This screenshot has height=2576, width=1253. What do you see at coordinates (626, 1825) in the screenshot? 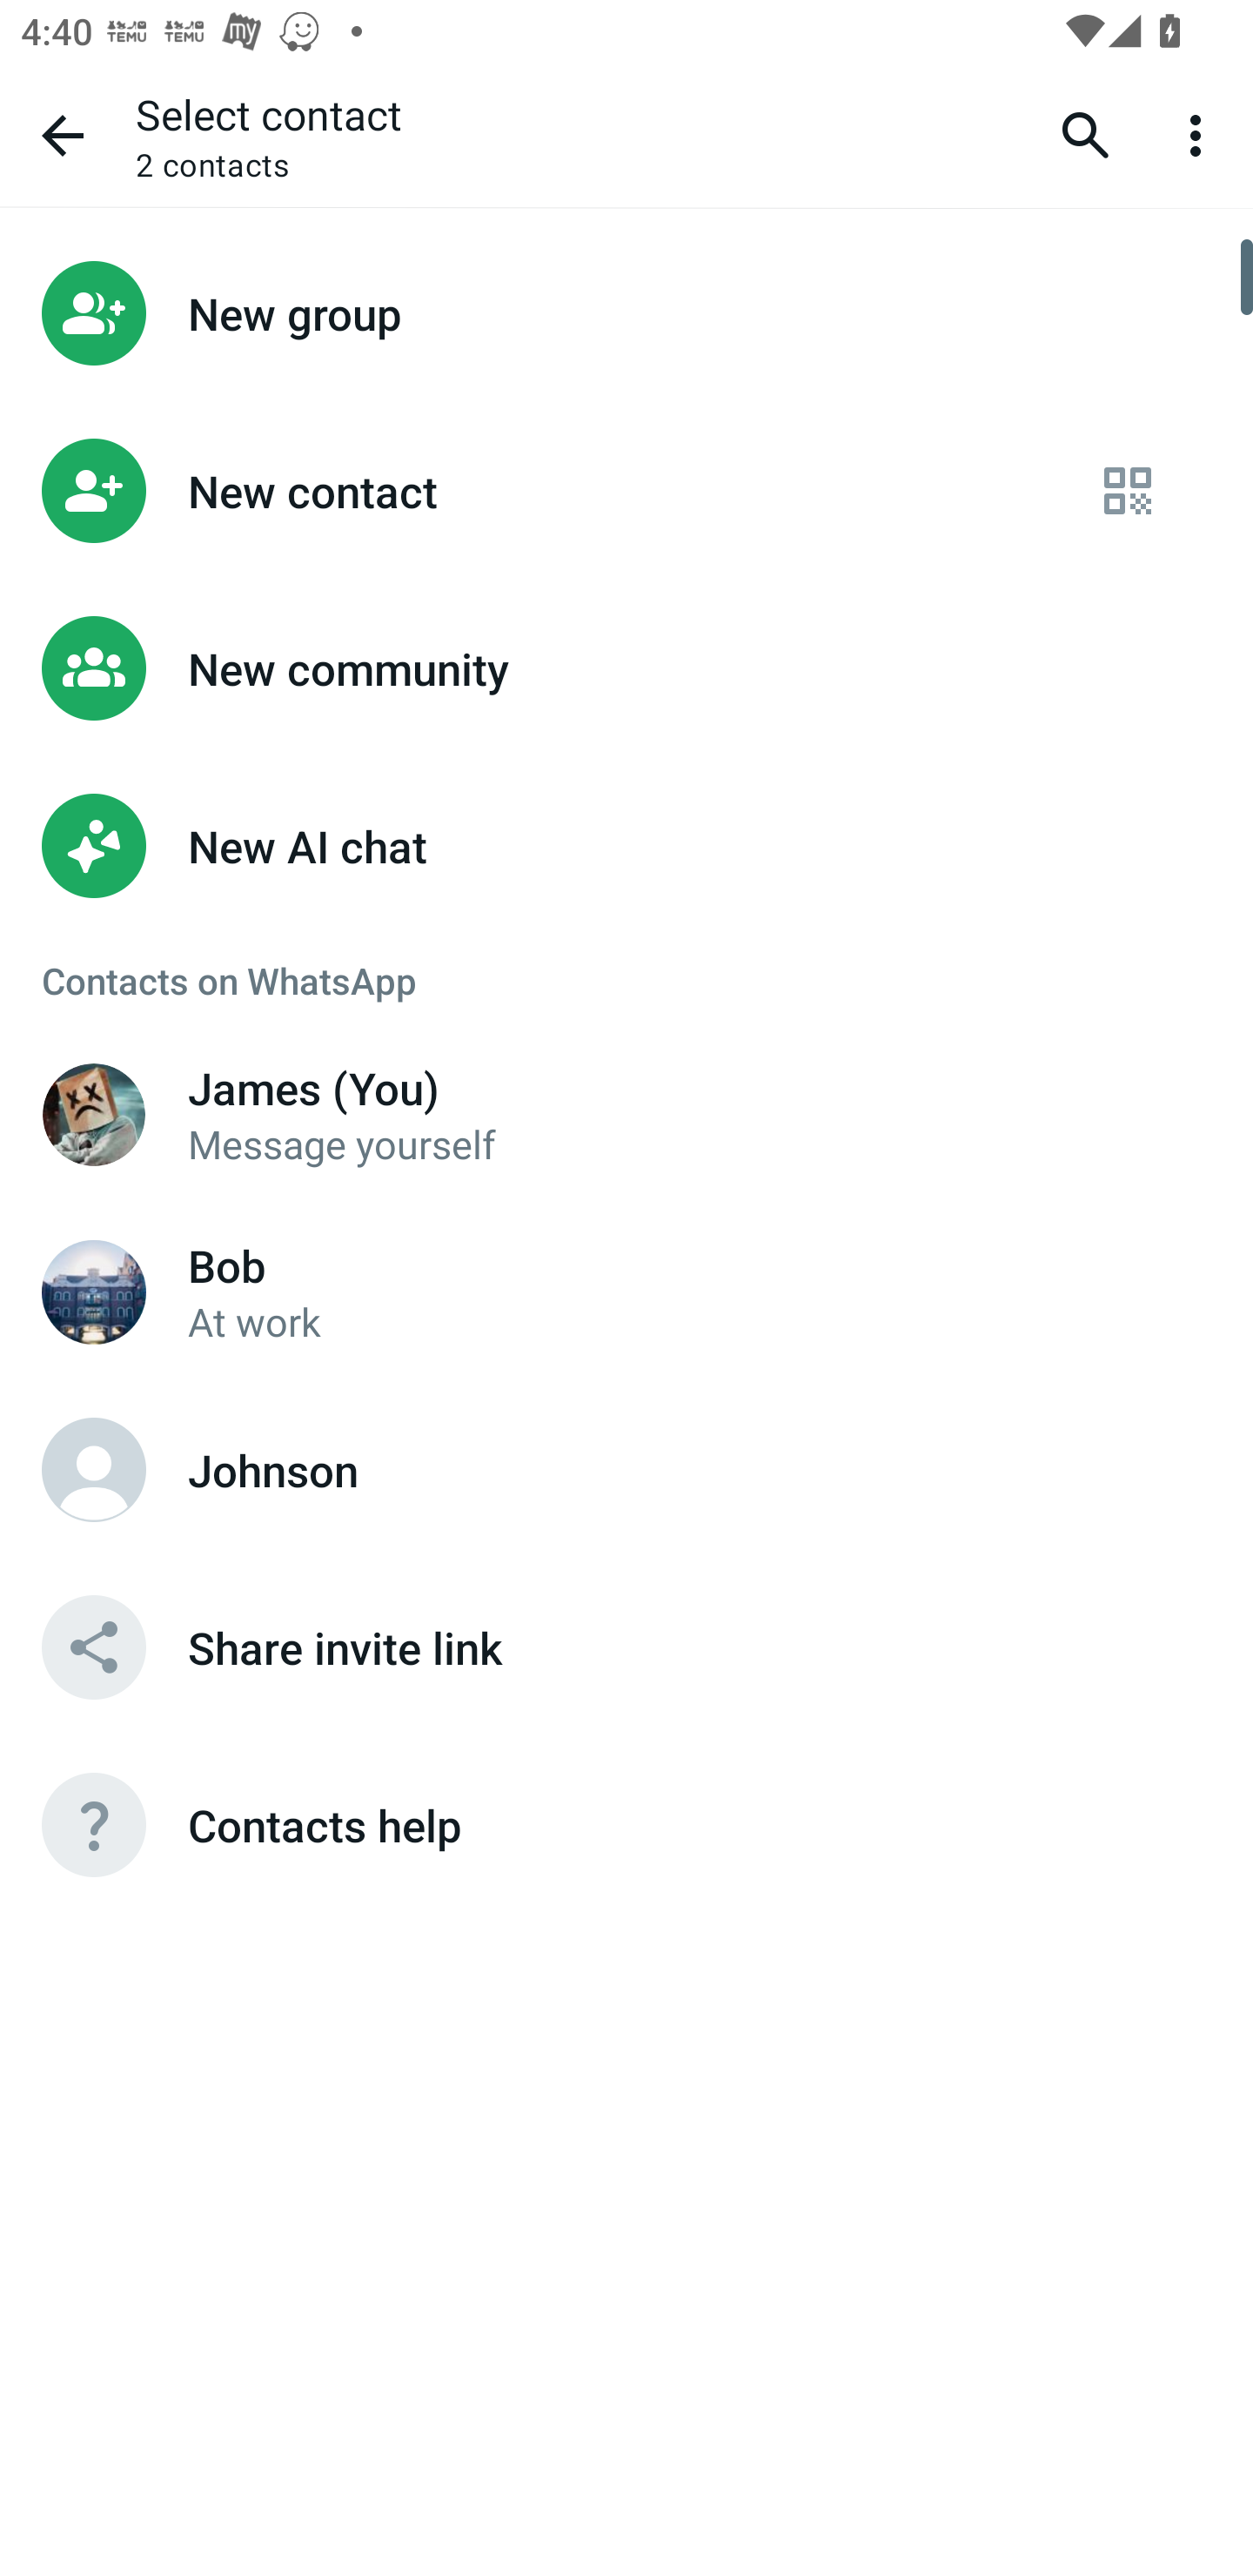
I see `Contacts help` at bounding box center [626, 1825].